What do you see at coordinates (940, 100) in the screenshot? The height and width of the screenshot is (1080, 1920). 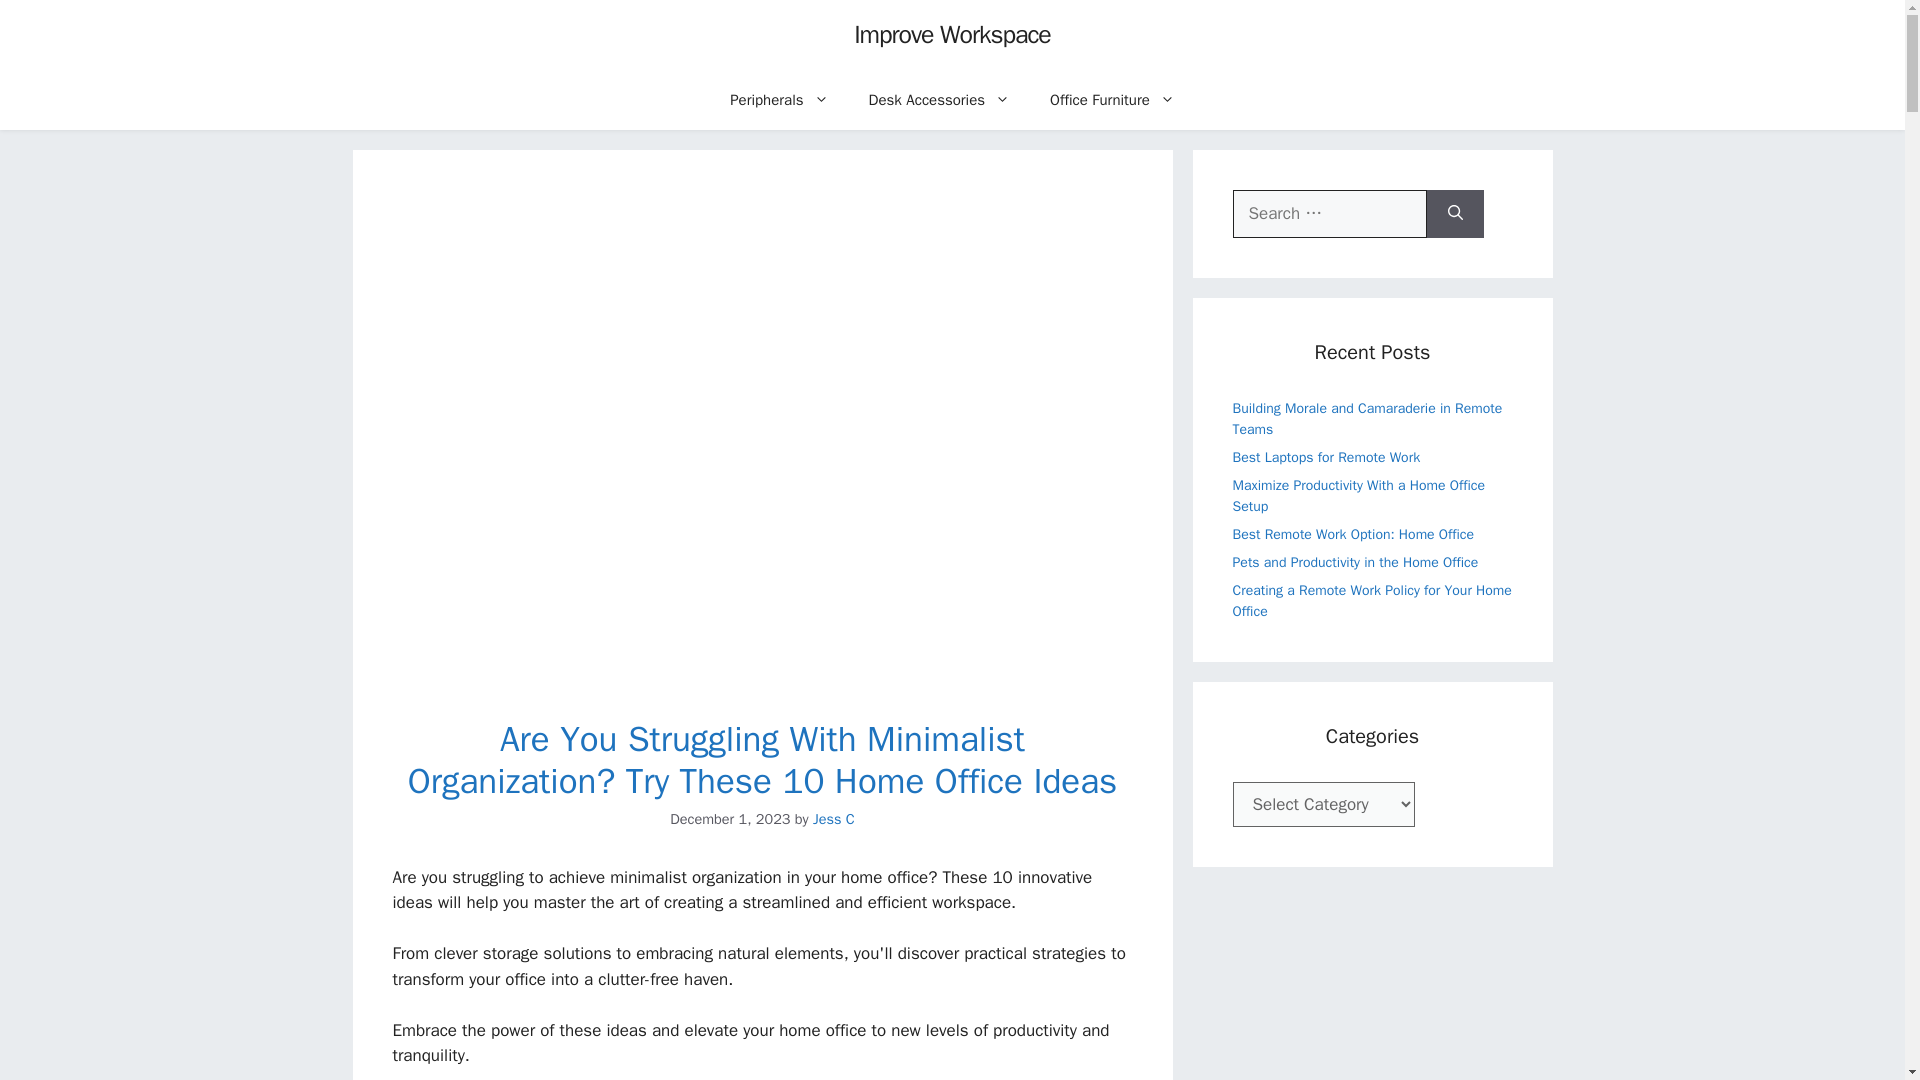 I see `Desk Accessories` at bounding box center [940, 100].